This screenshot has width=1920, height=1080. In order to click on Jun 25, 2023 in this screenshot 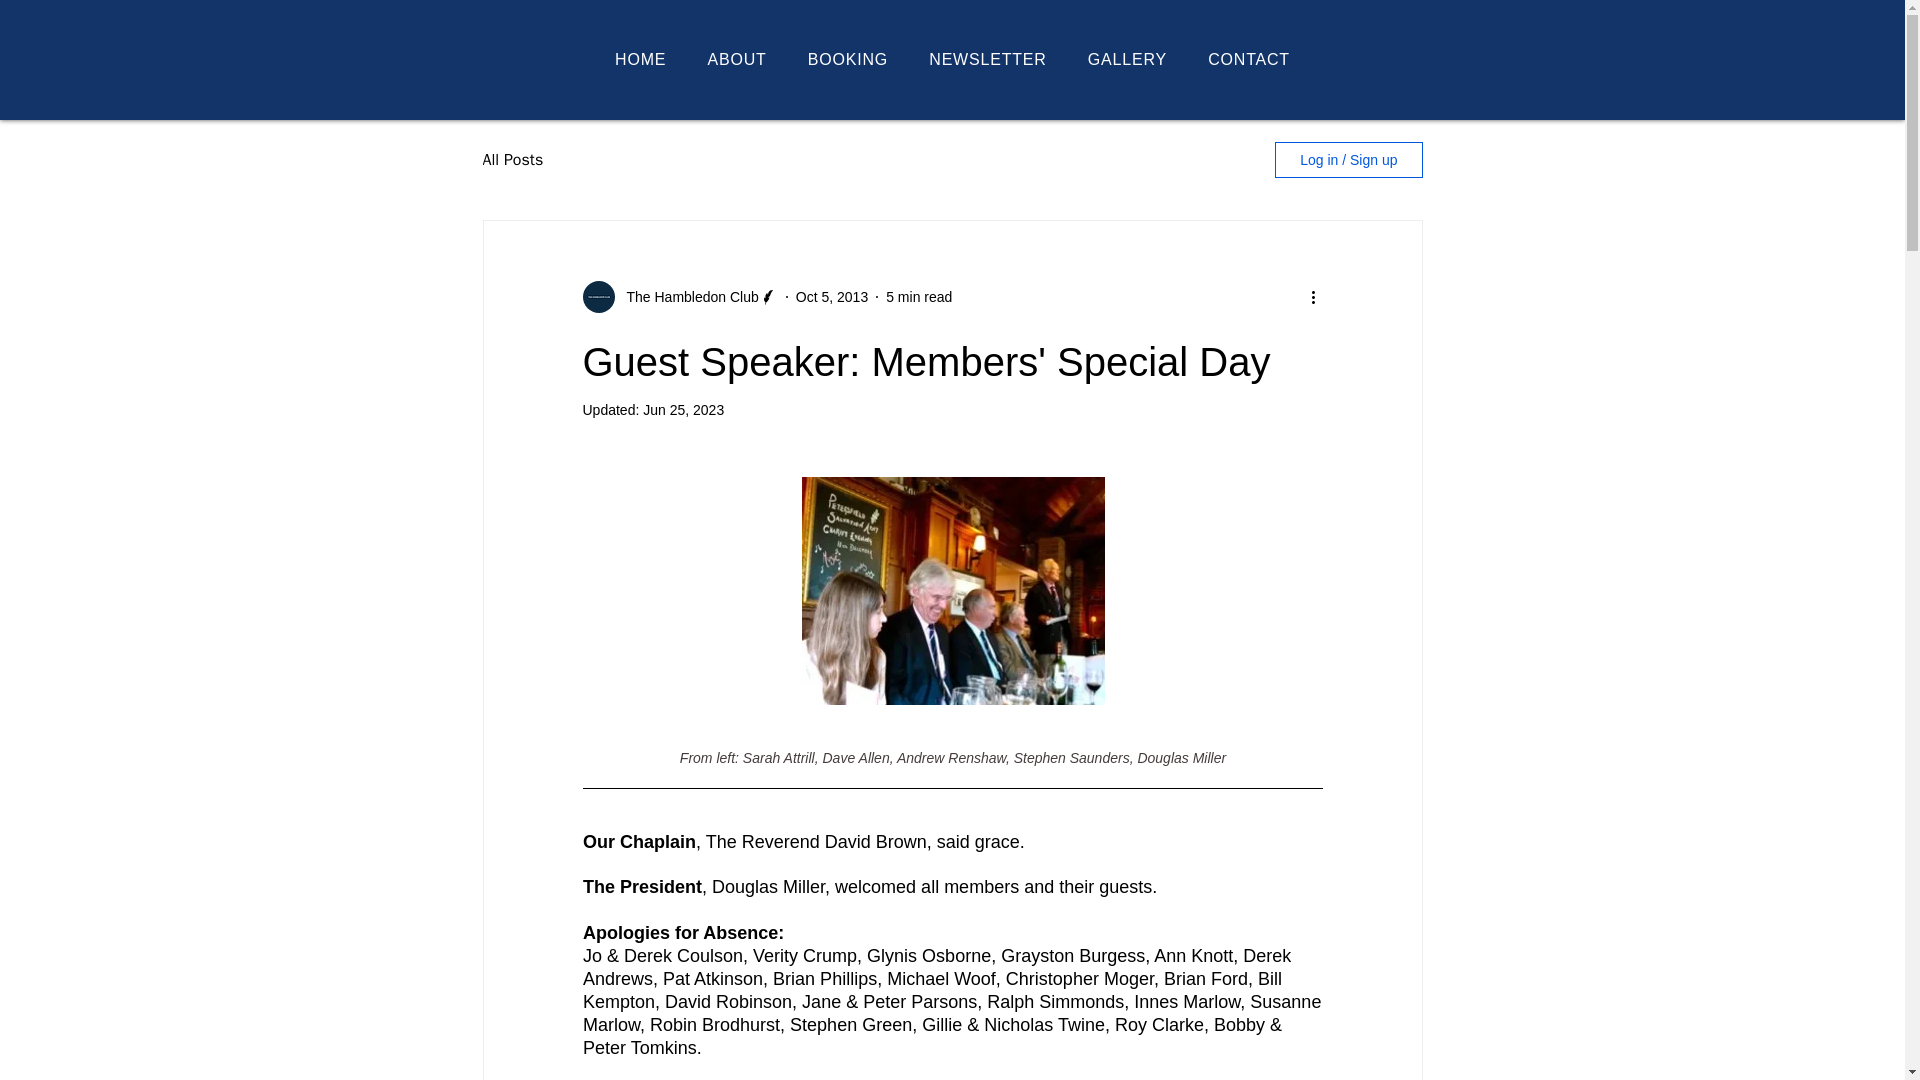, I will do `click(683, 409)`.